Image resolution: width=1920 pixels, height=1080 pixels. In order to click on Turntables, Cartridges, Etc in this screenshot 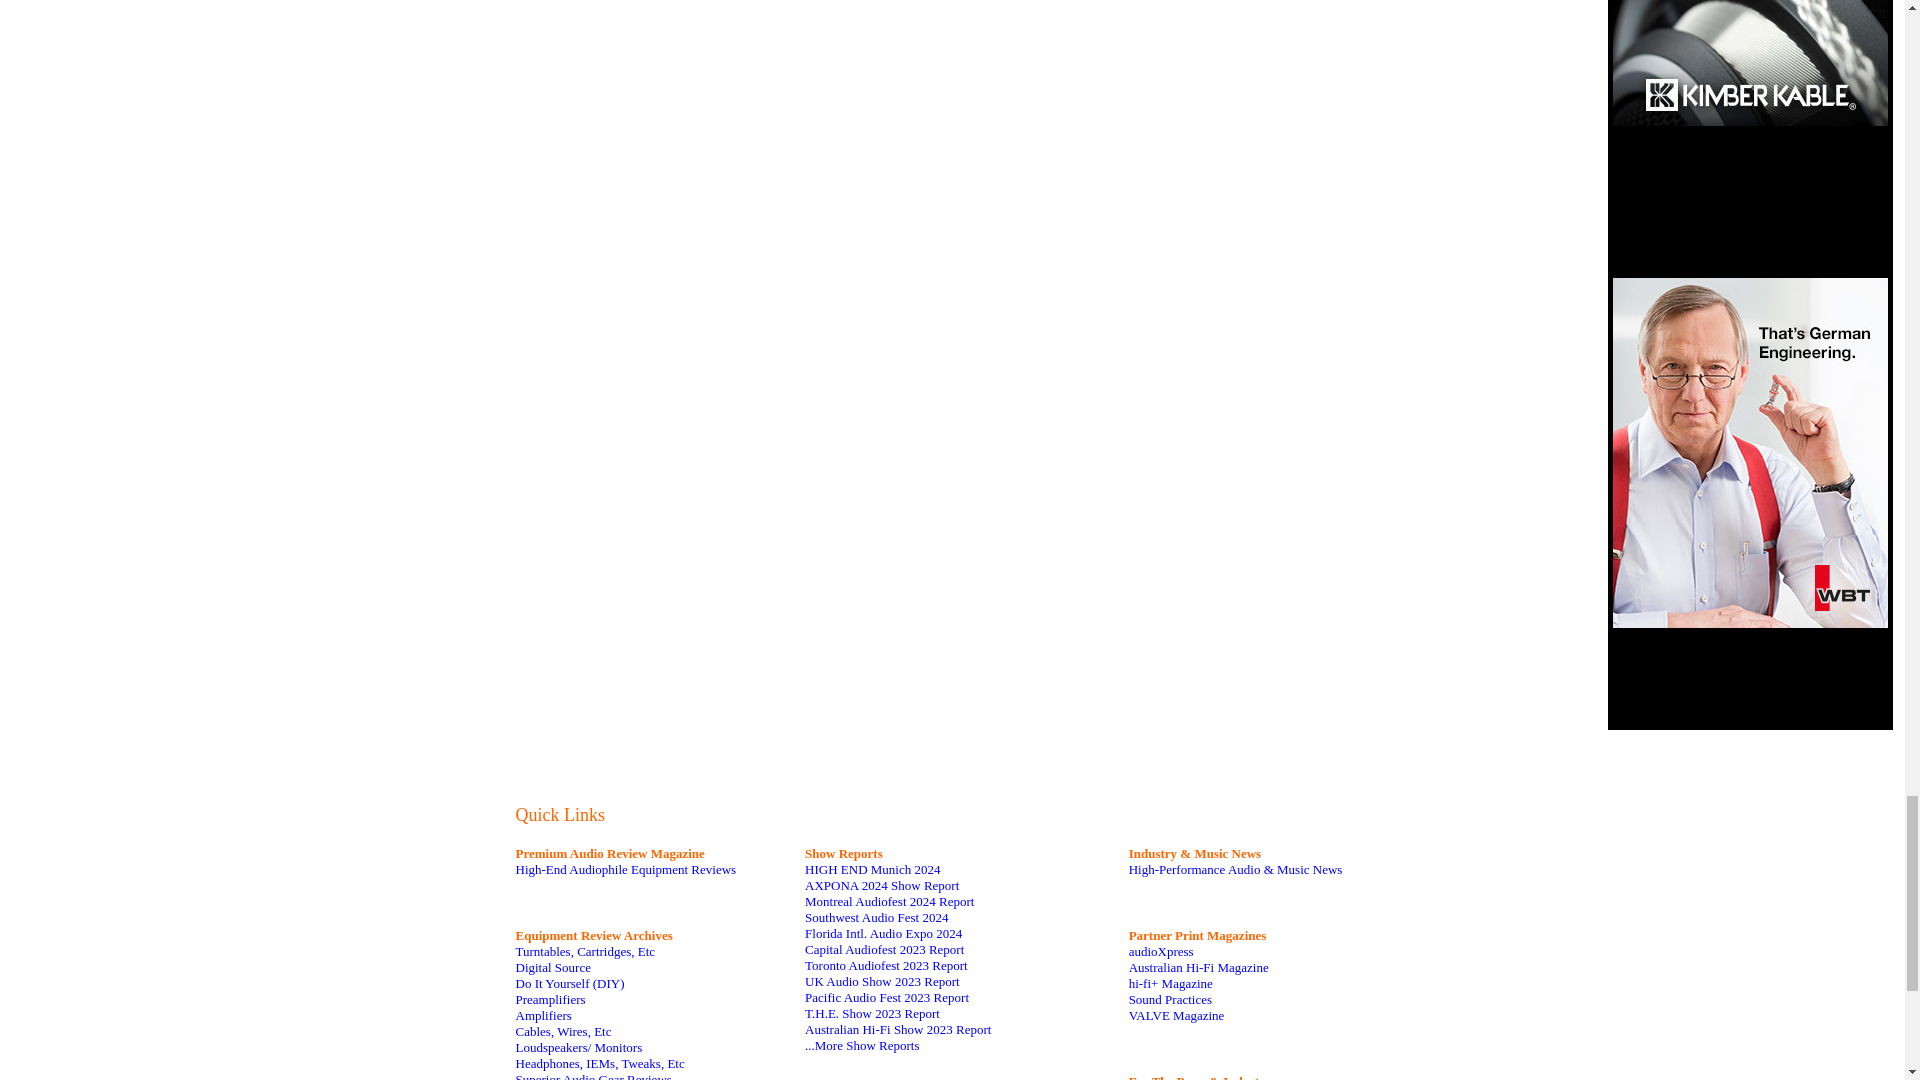, I will do `click(586, 951)`.